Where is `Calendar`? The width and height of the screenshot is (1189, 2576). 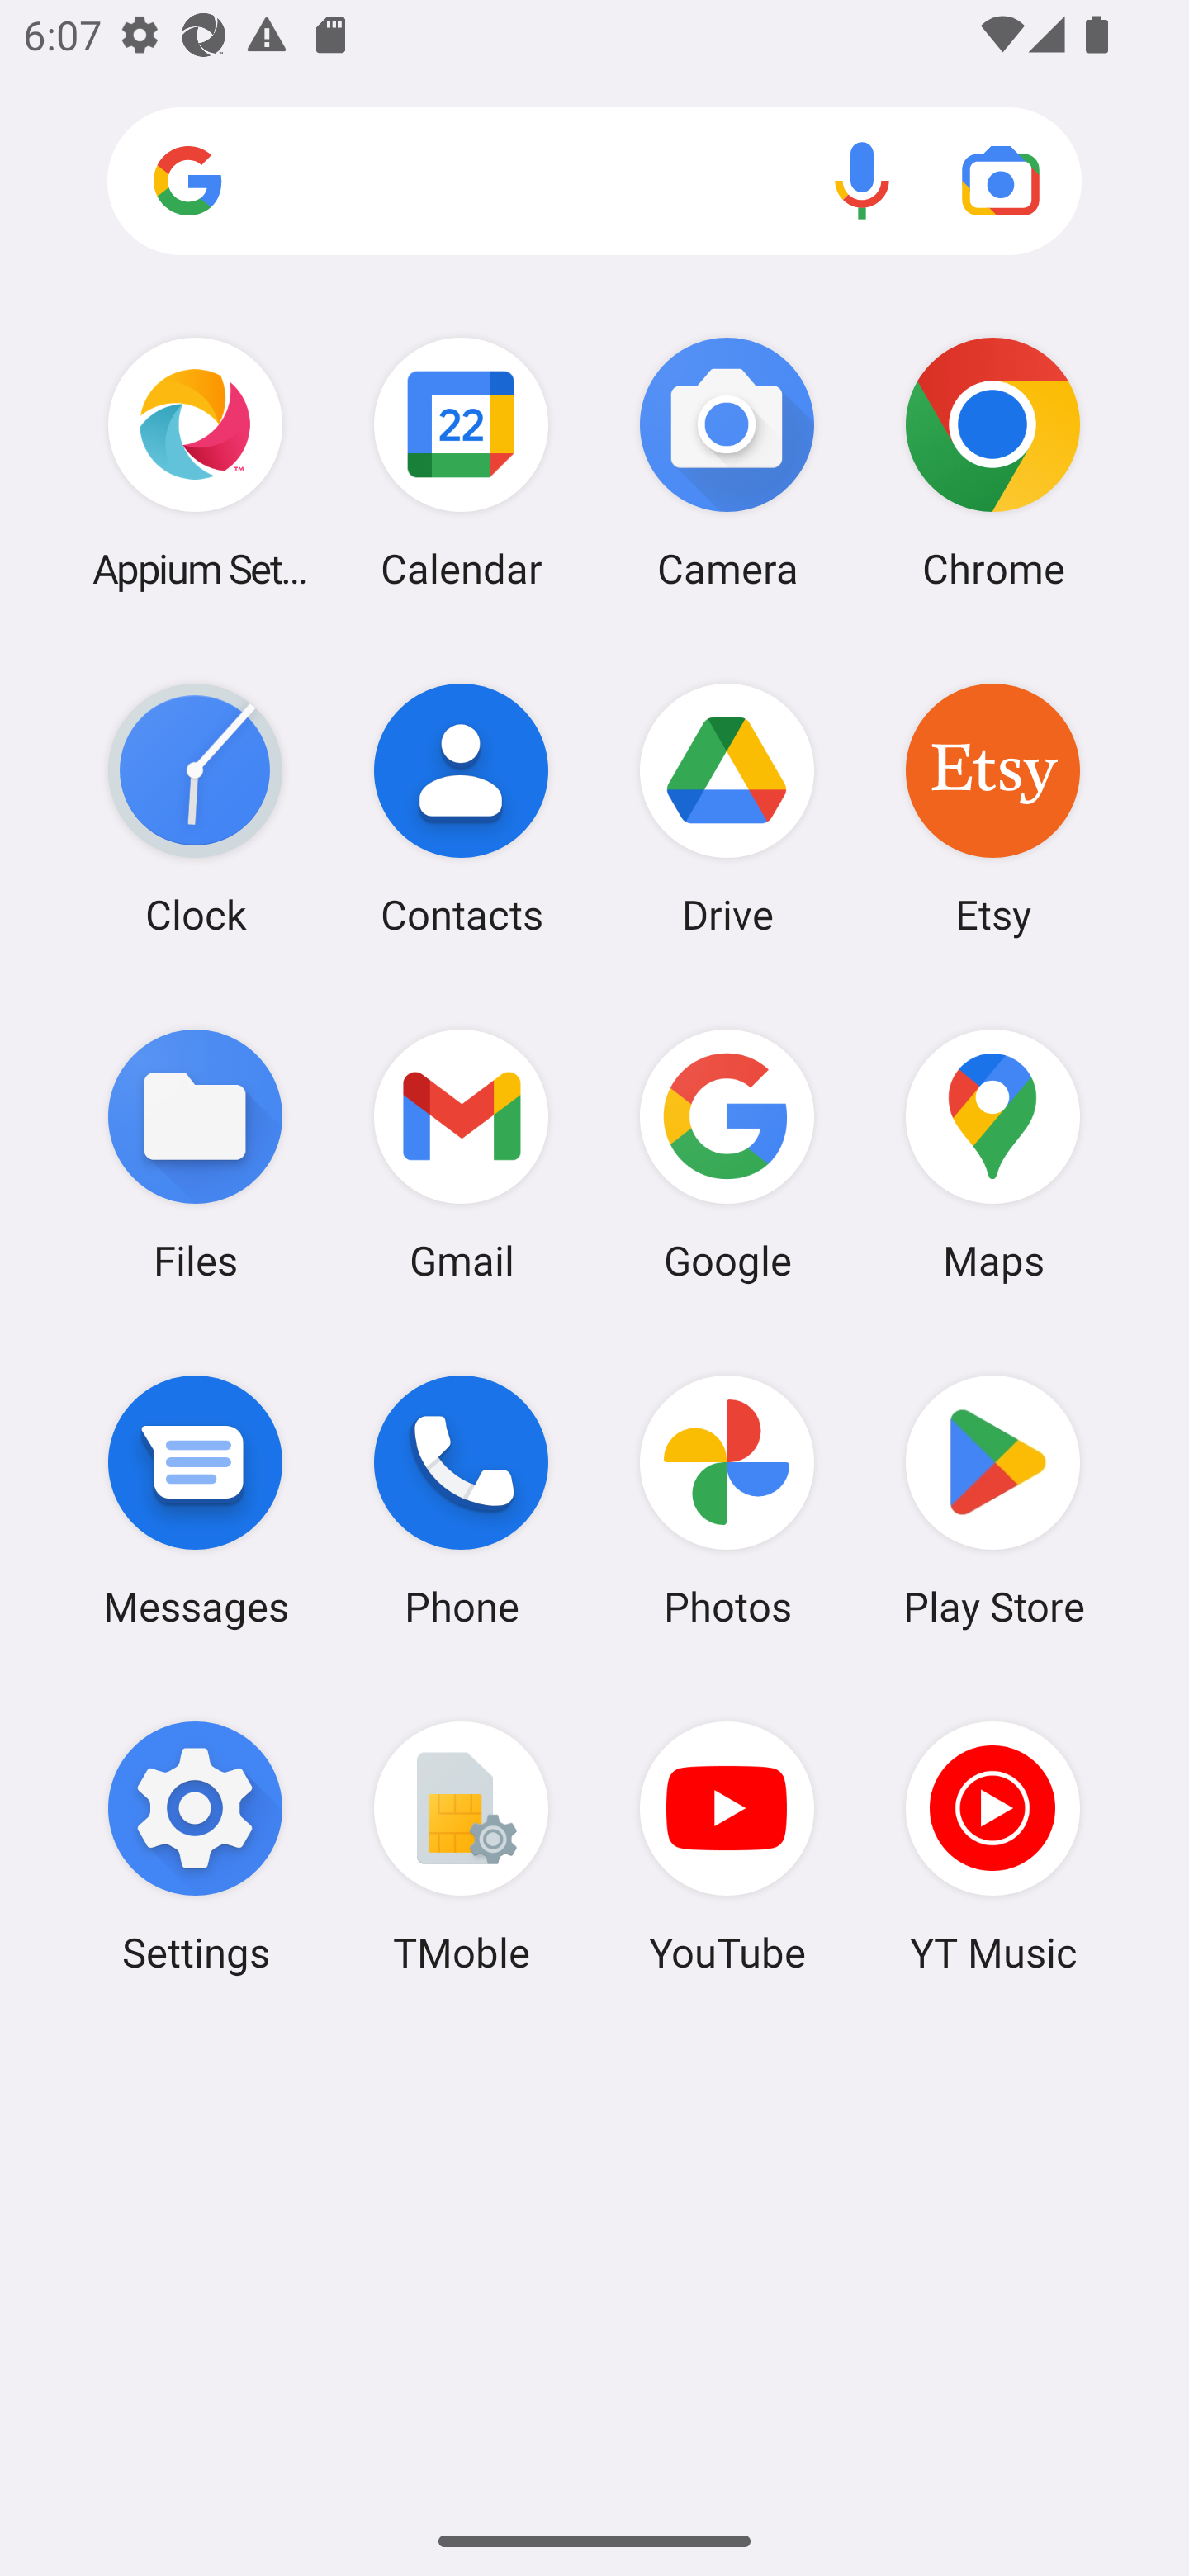 Calendar is located at coordinates (461, 462).